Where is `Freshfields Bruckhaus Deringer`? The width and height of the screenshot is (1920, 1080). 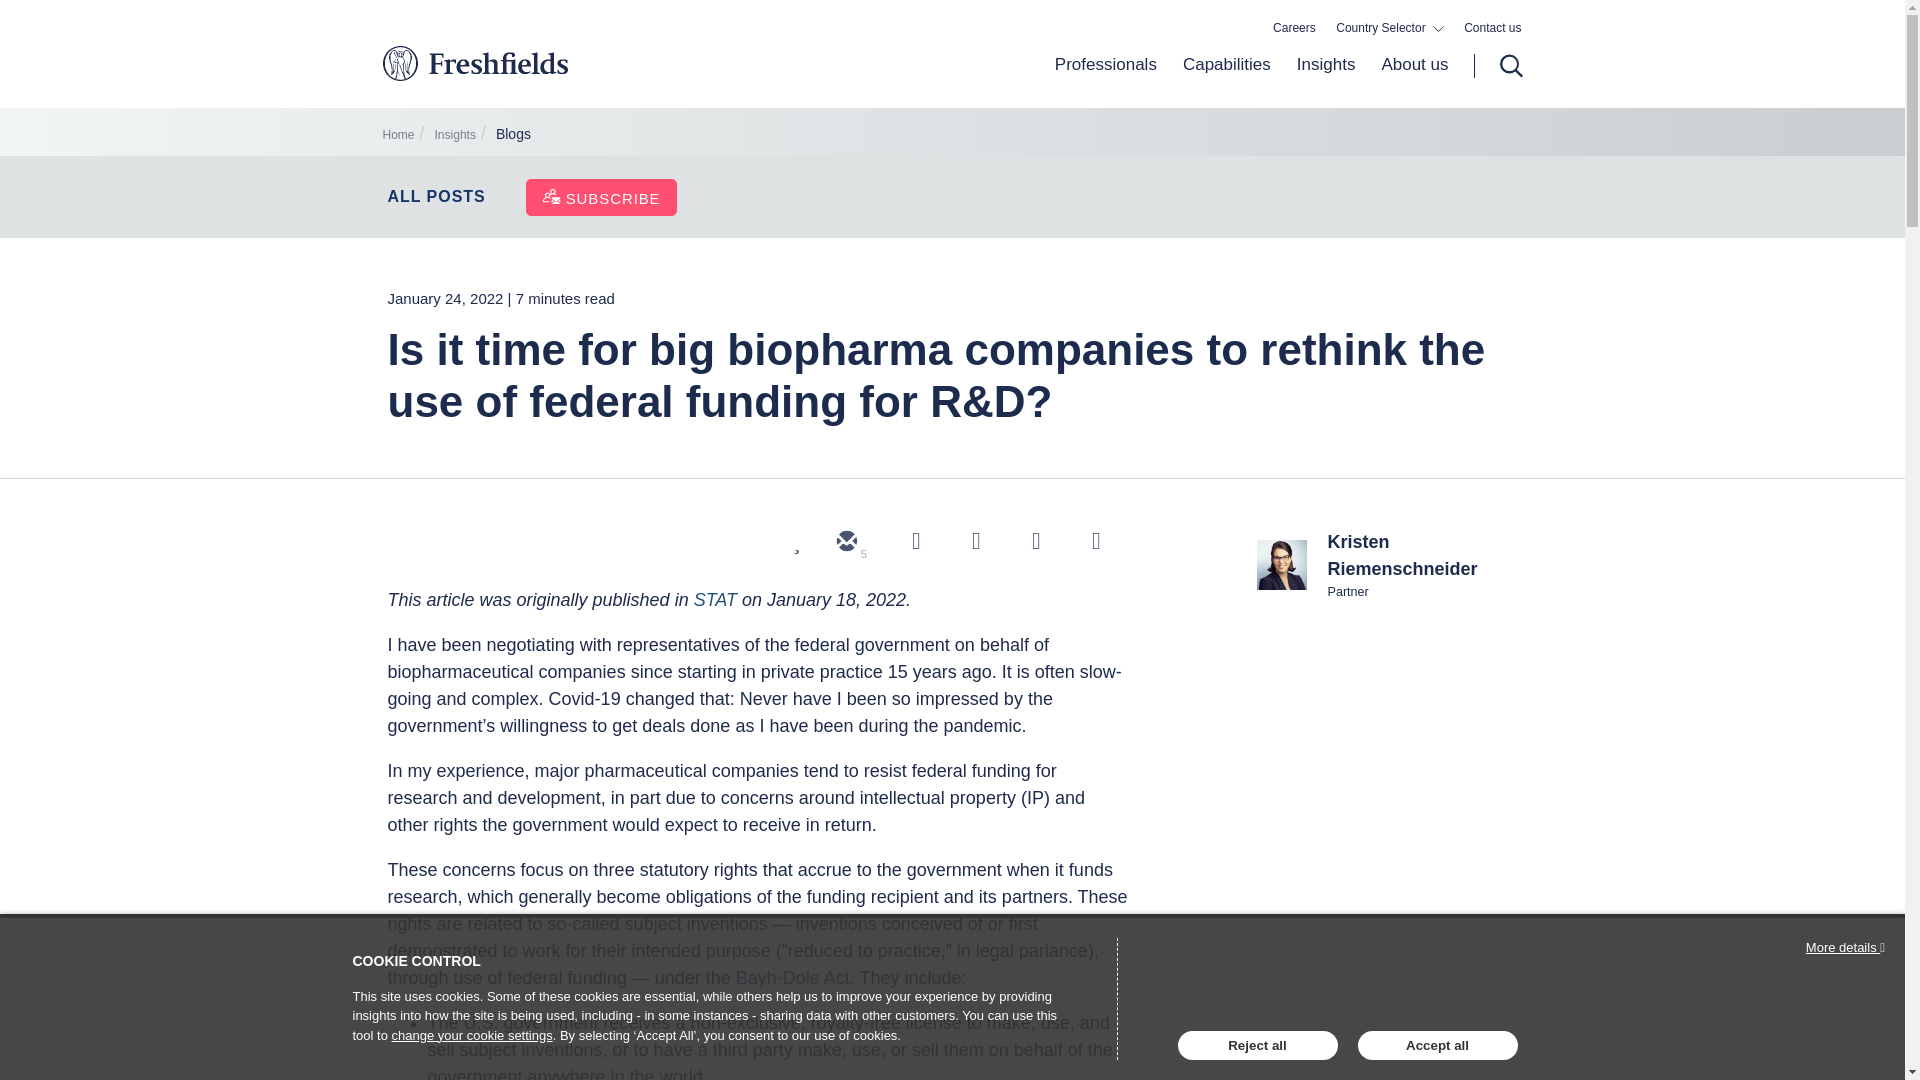
Freshfields Bruckhaus Deringer is located at coordinates (558, 75).